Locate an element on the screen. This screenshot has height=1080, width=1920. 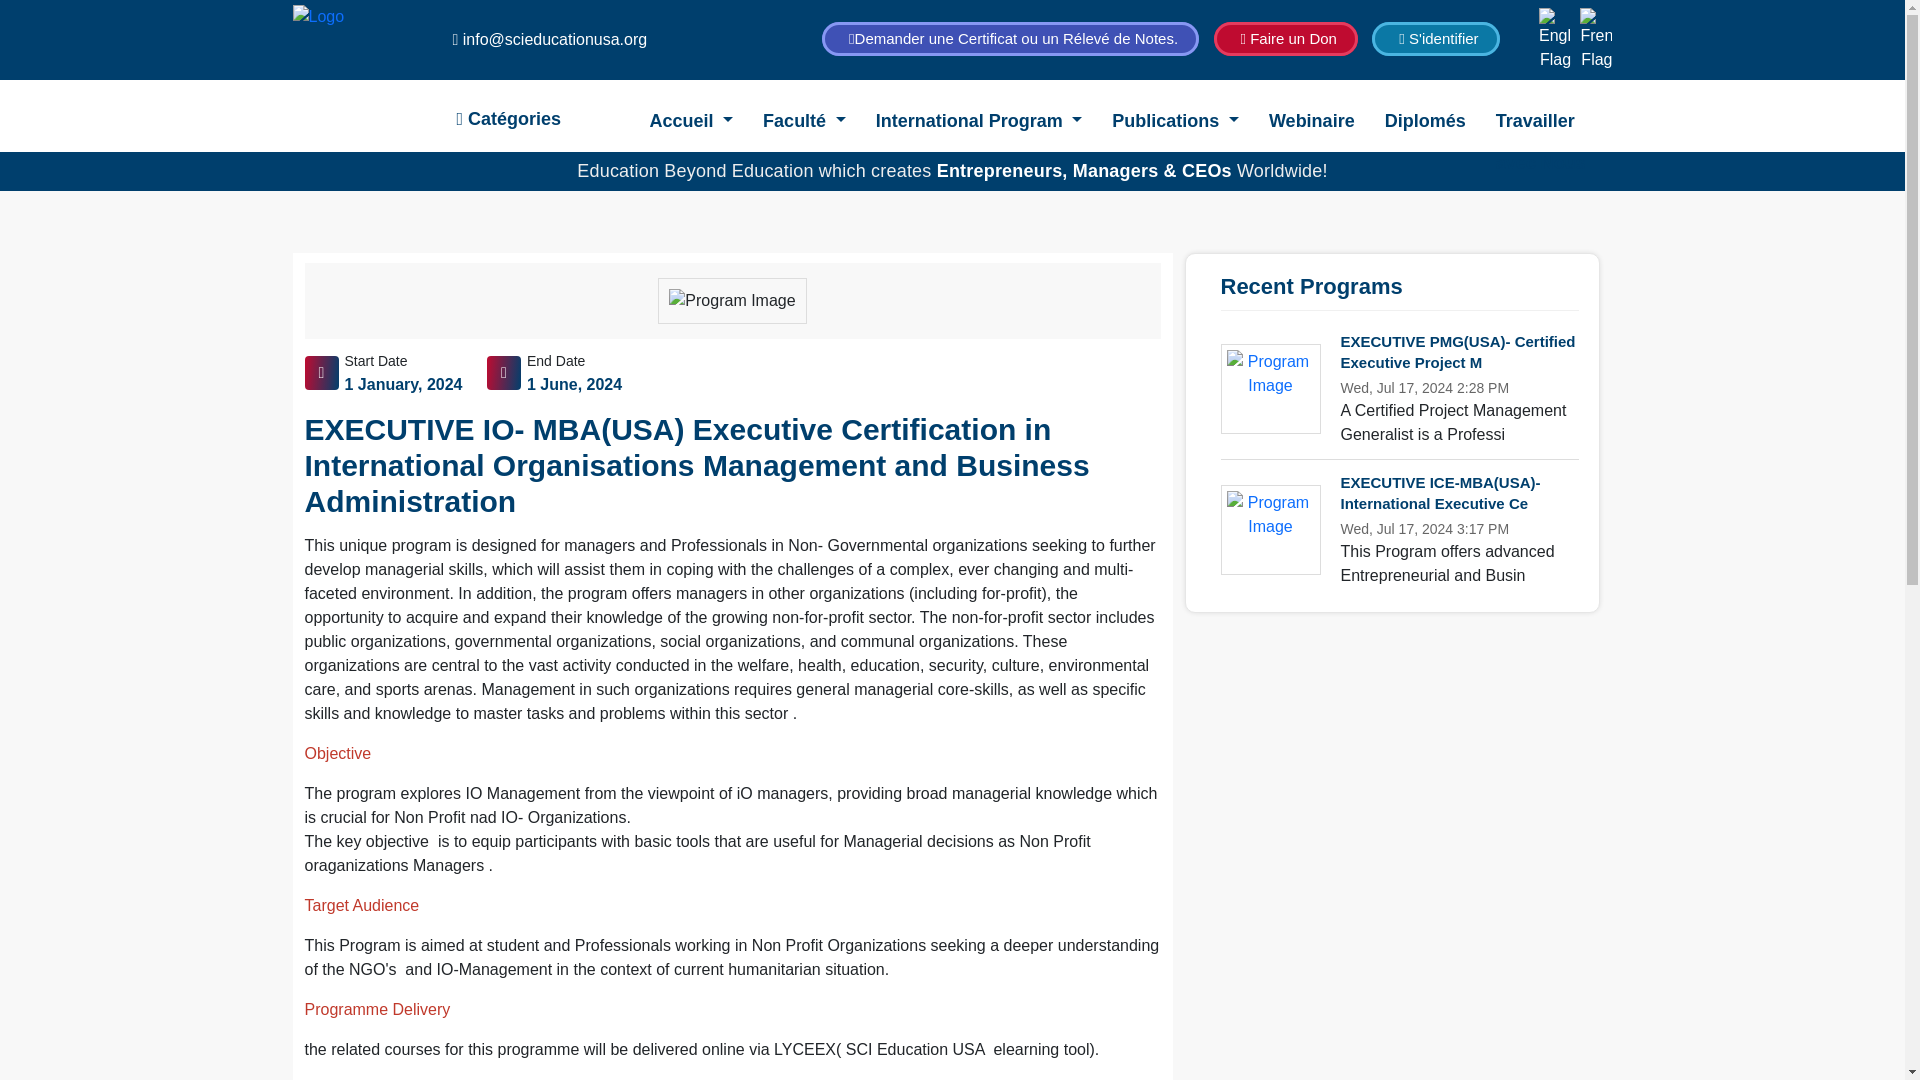
International Program is located at coordinates (979, 119).